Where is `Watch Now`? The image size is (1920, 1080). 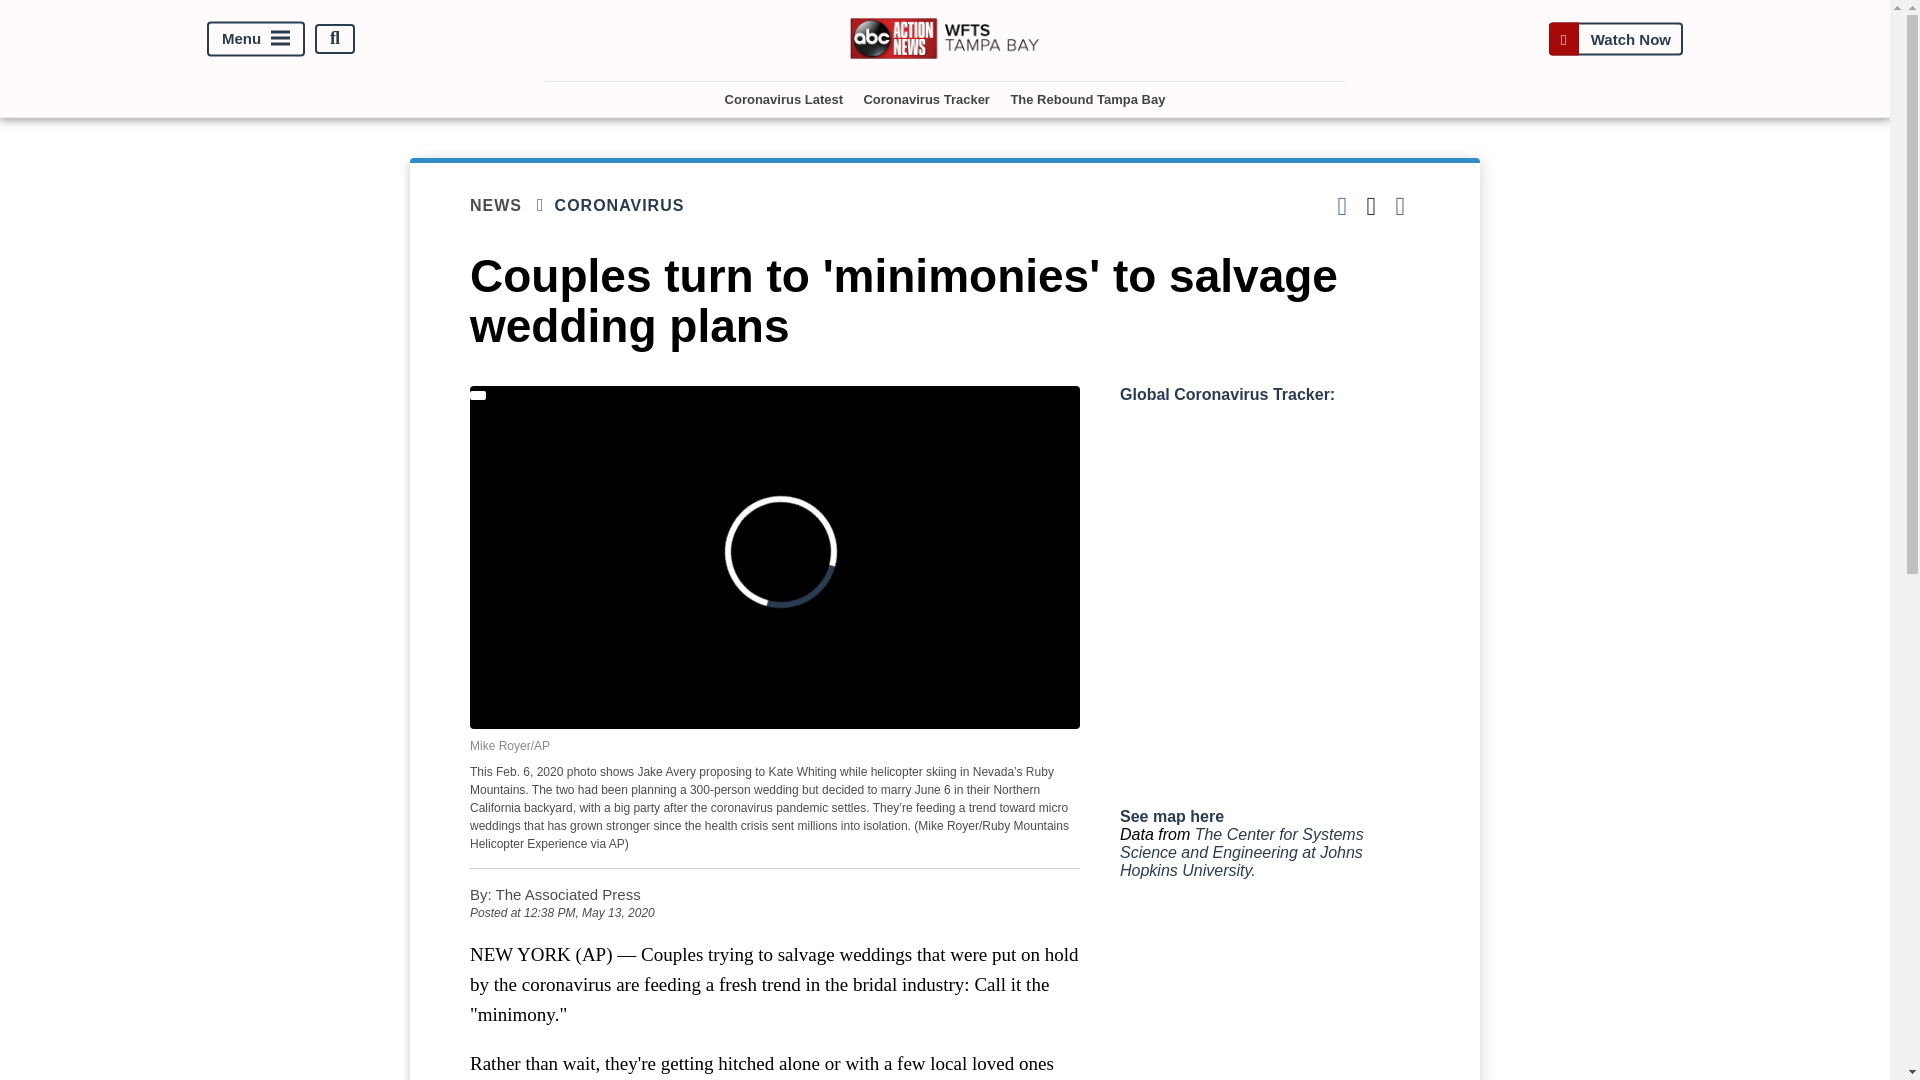
Watch Now is located at coordinates (1615, 38).